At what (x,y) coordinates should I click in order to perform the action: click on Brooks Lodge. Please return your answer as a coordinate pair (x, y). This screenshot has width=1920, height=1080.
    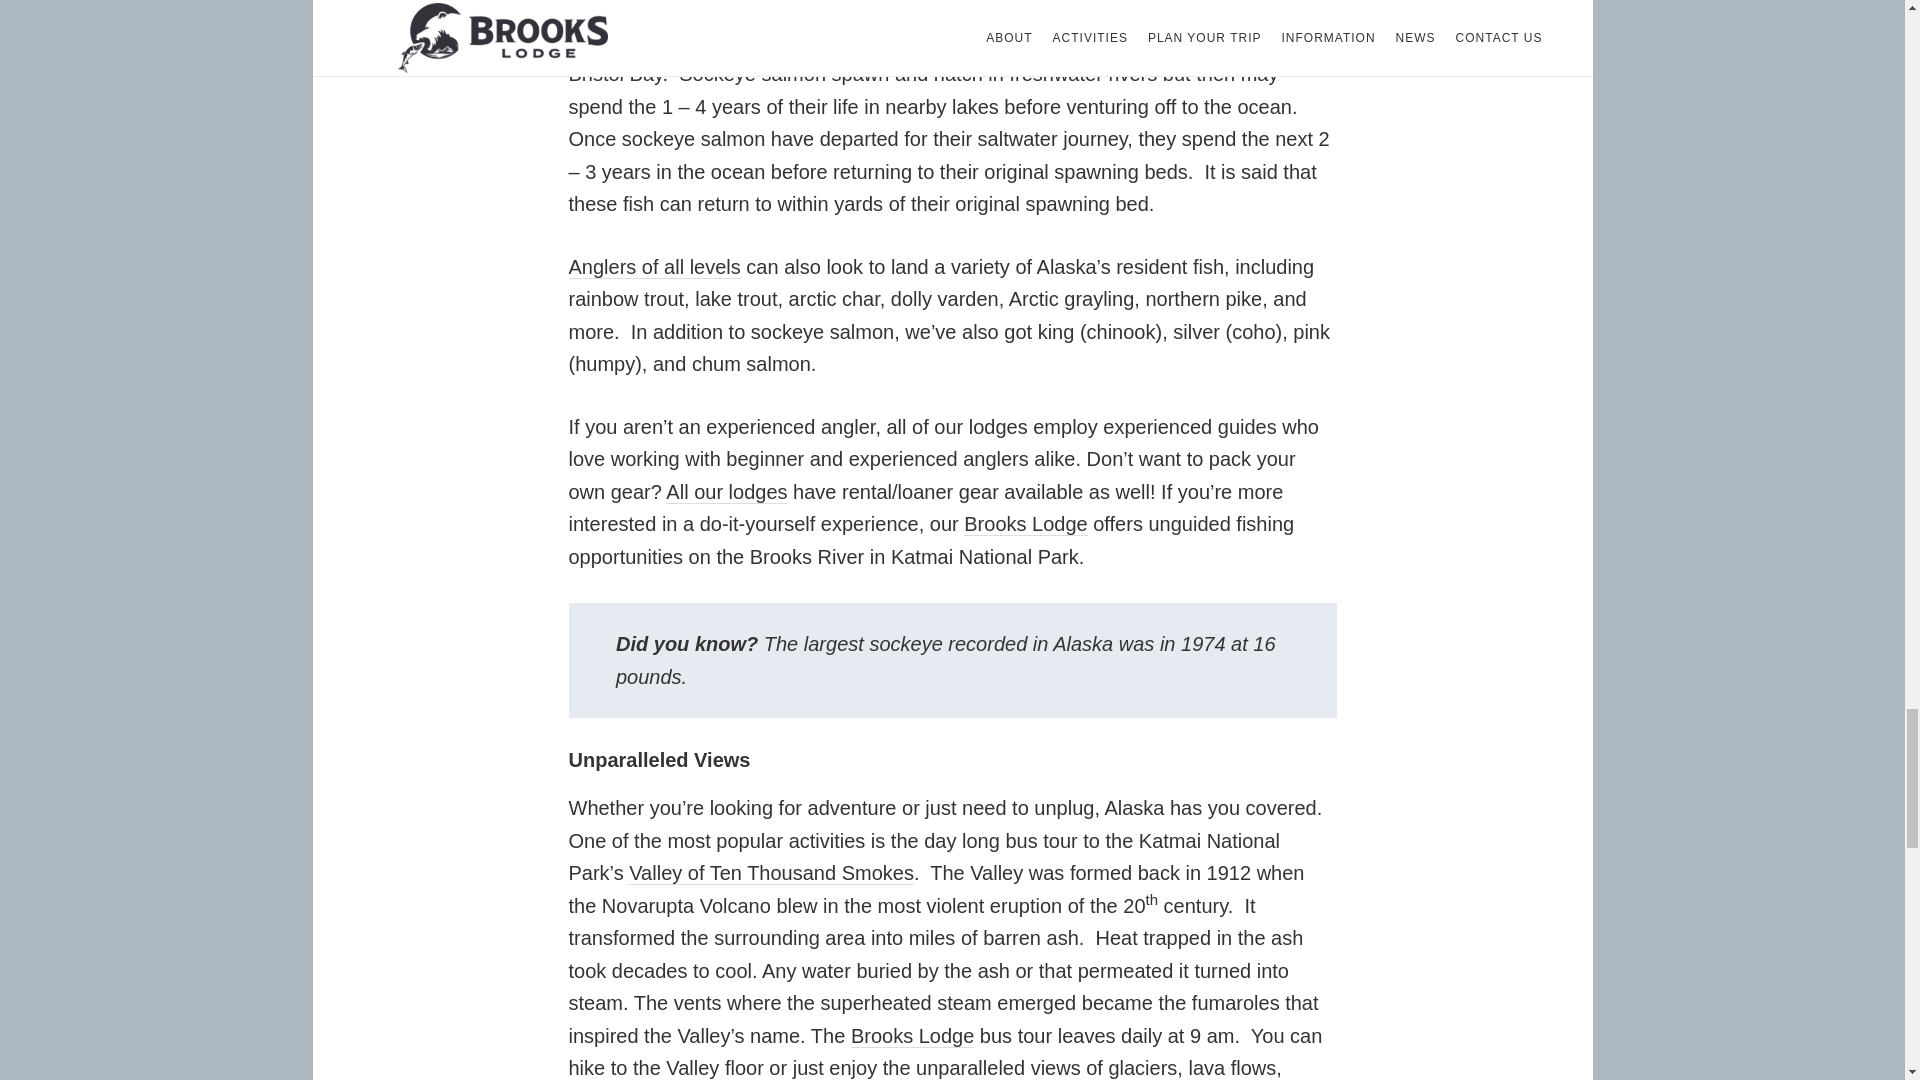
    Looking at the image, I should click on (1024, 524).